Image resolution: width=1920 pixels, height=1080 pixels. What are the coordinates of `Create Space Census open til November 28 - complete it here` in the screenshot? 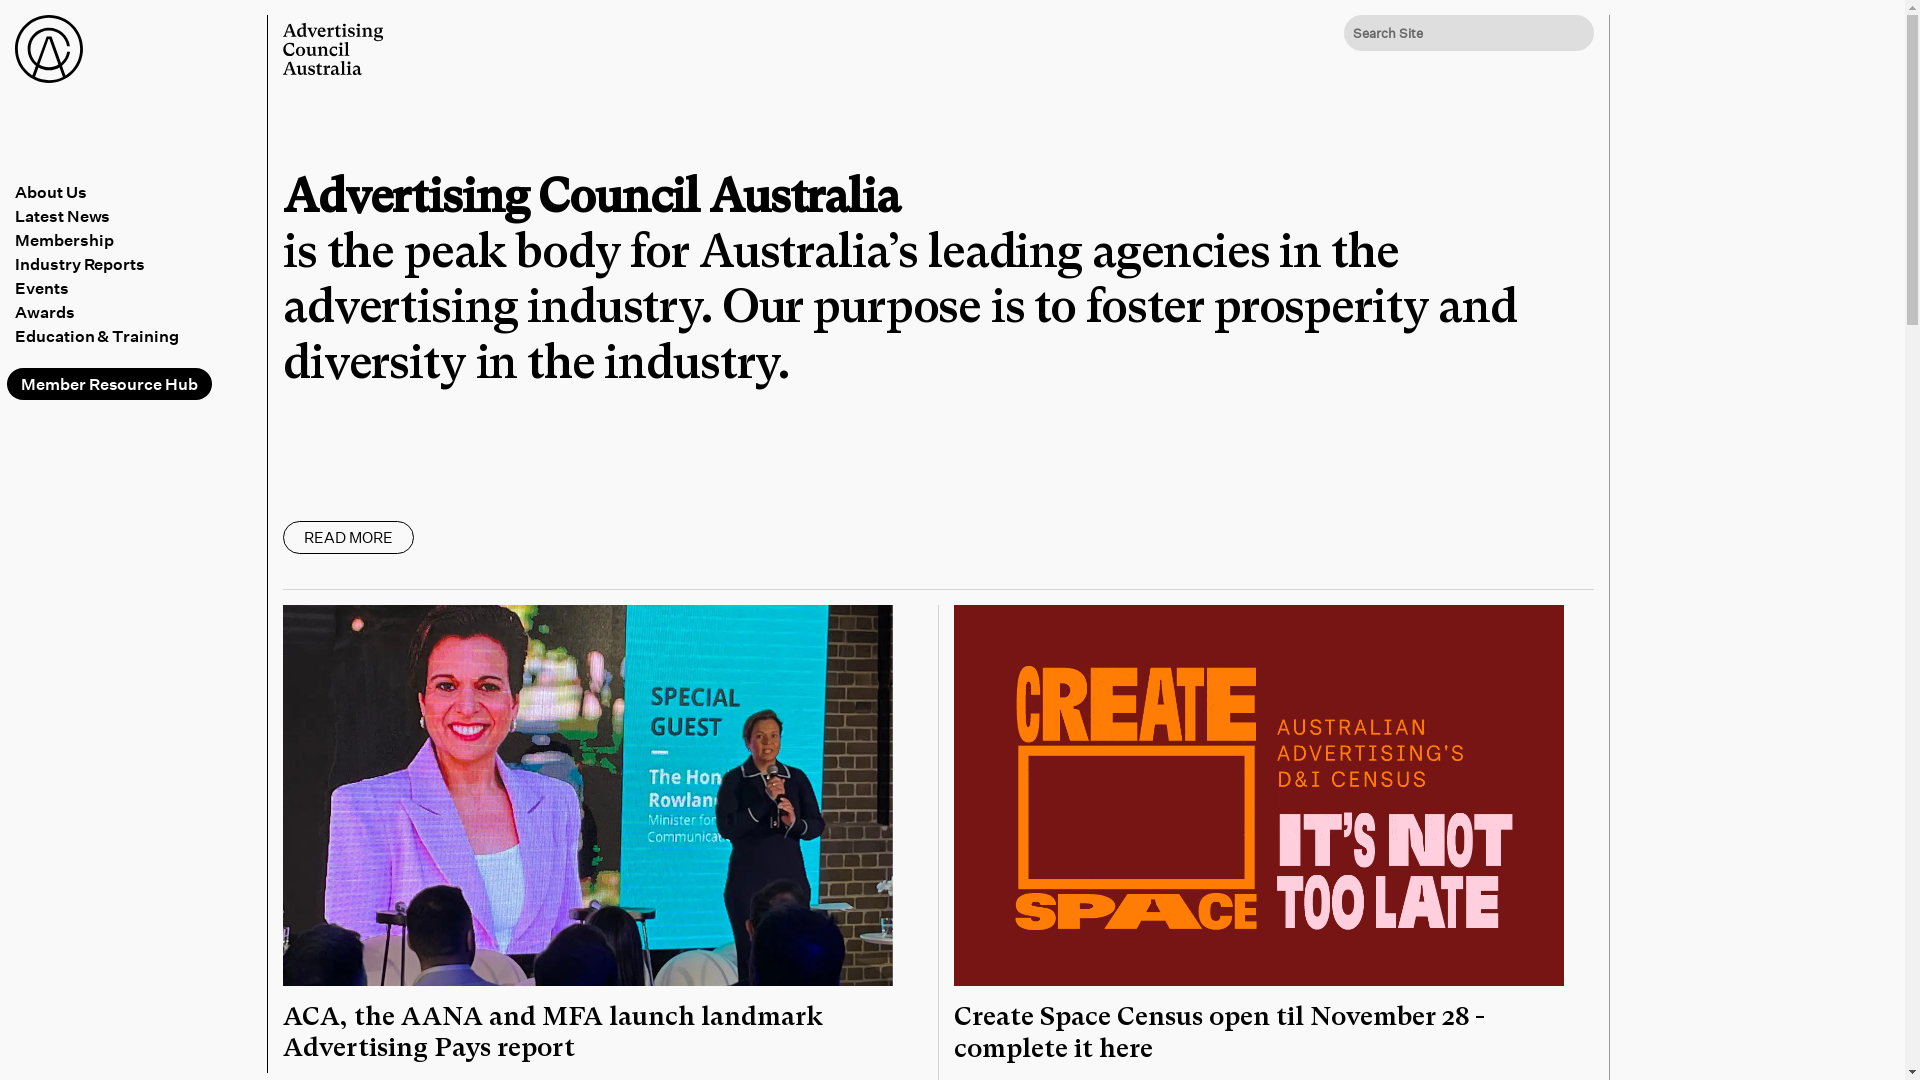 It's located at (1220, 1032).